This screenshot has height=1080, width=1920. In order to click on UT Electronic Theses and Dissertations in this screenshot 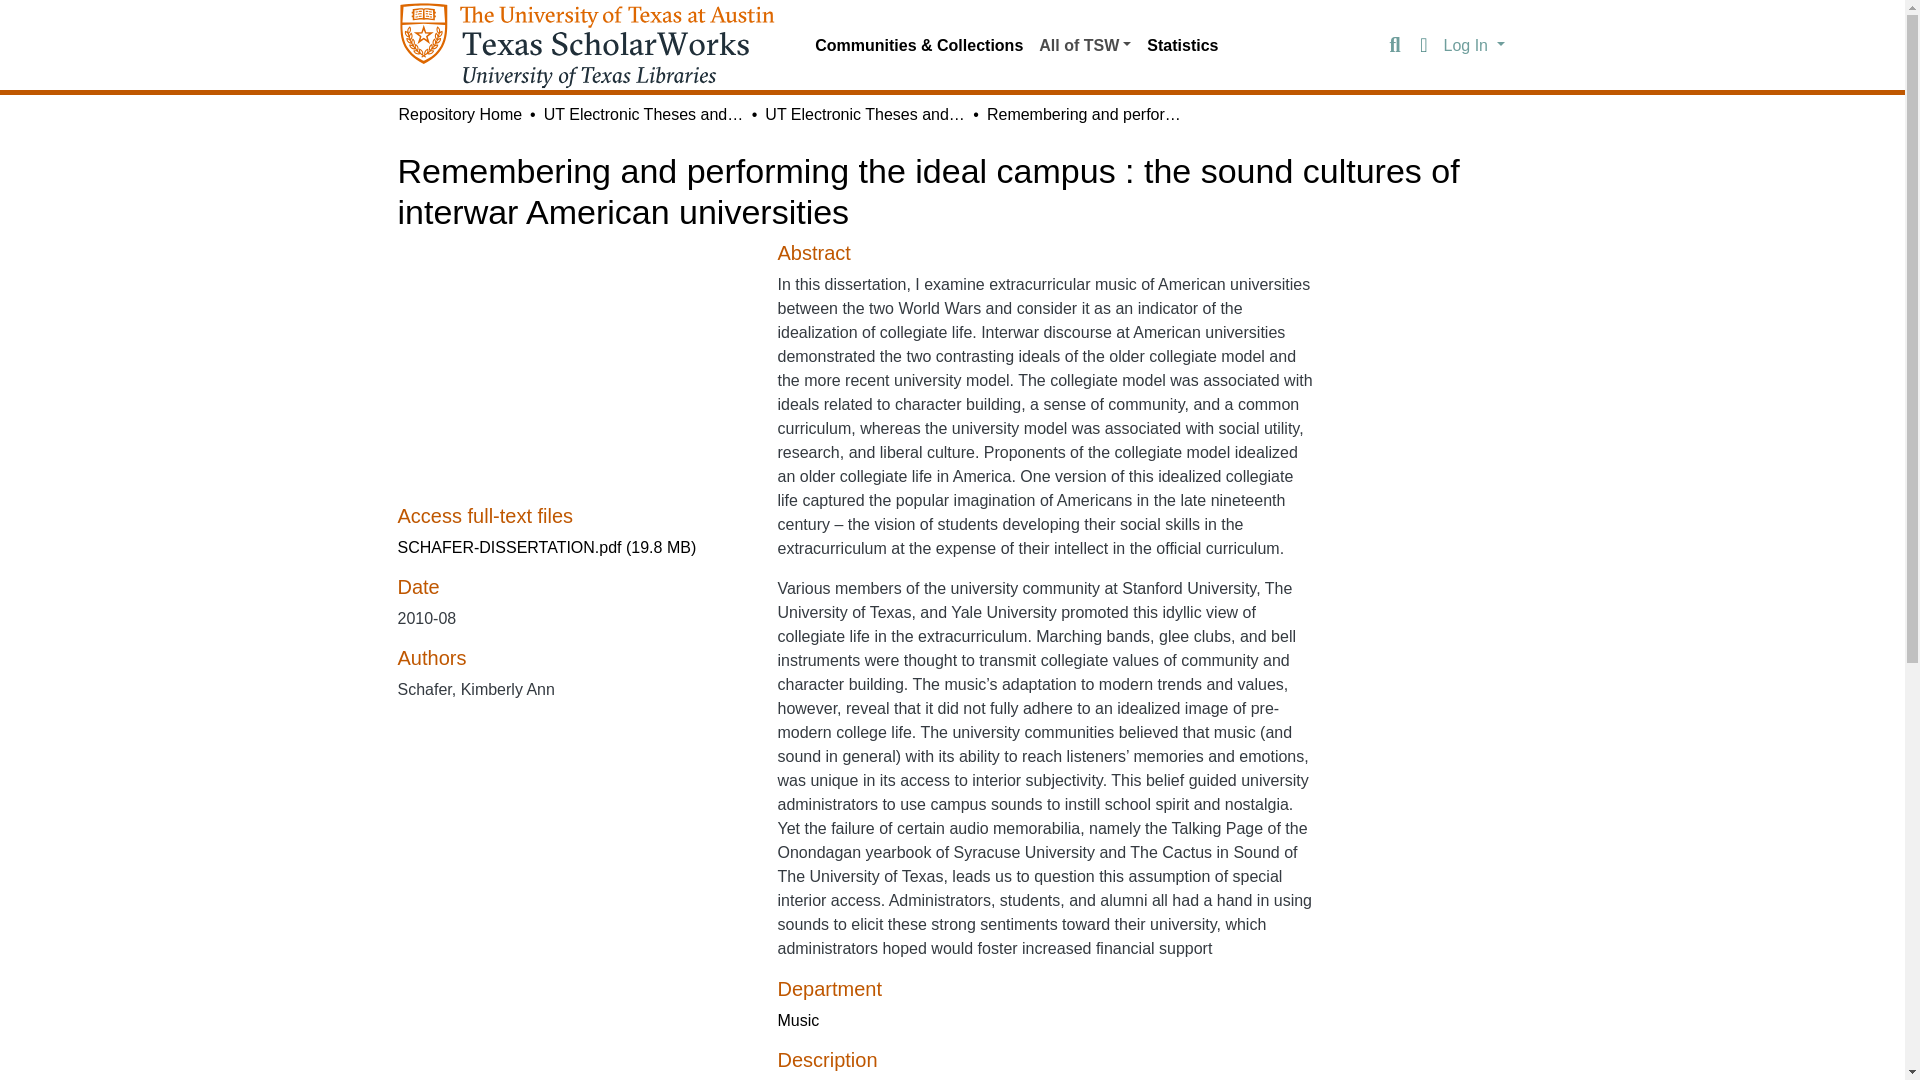, I will do `click(864, 114)`.